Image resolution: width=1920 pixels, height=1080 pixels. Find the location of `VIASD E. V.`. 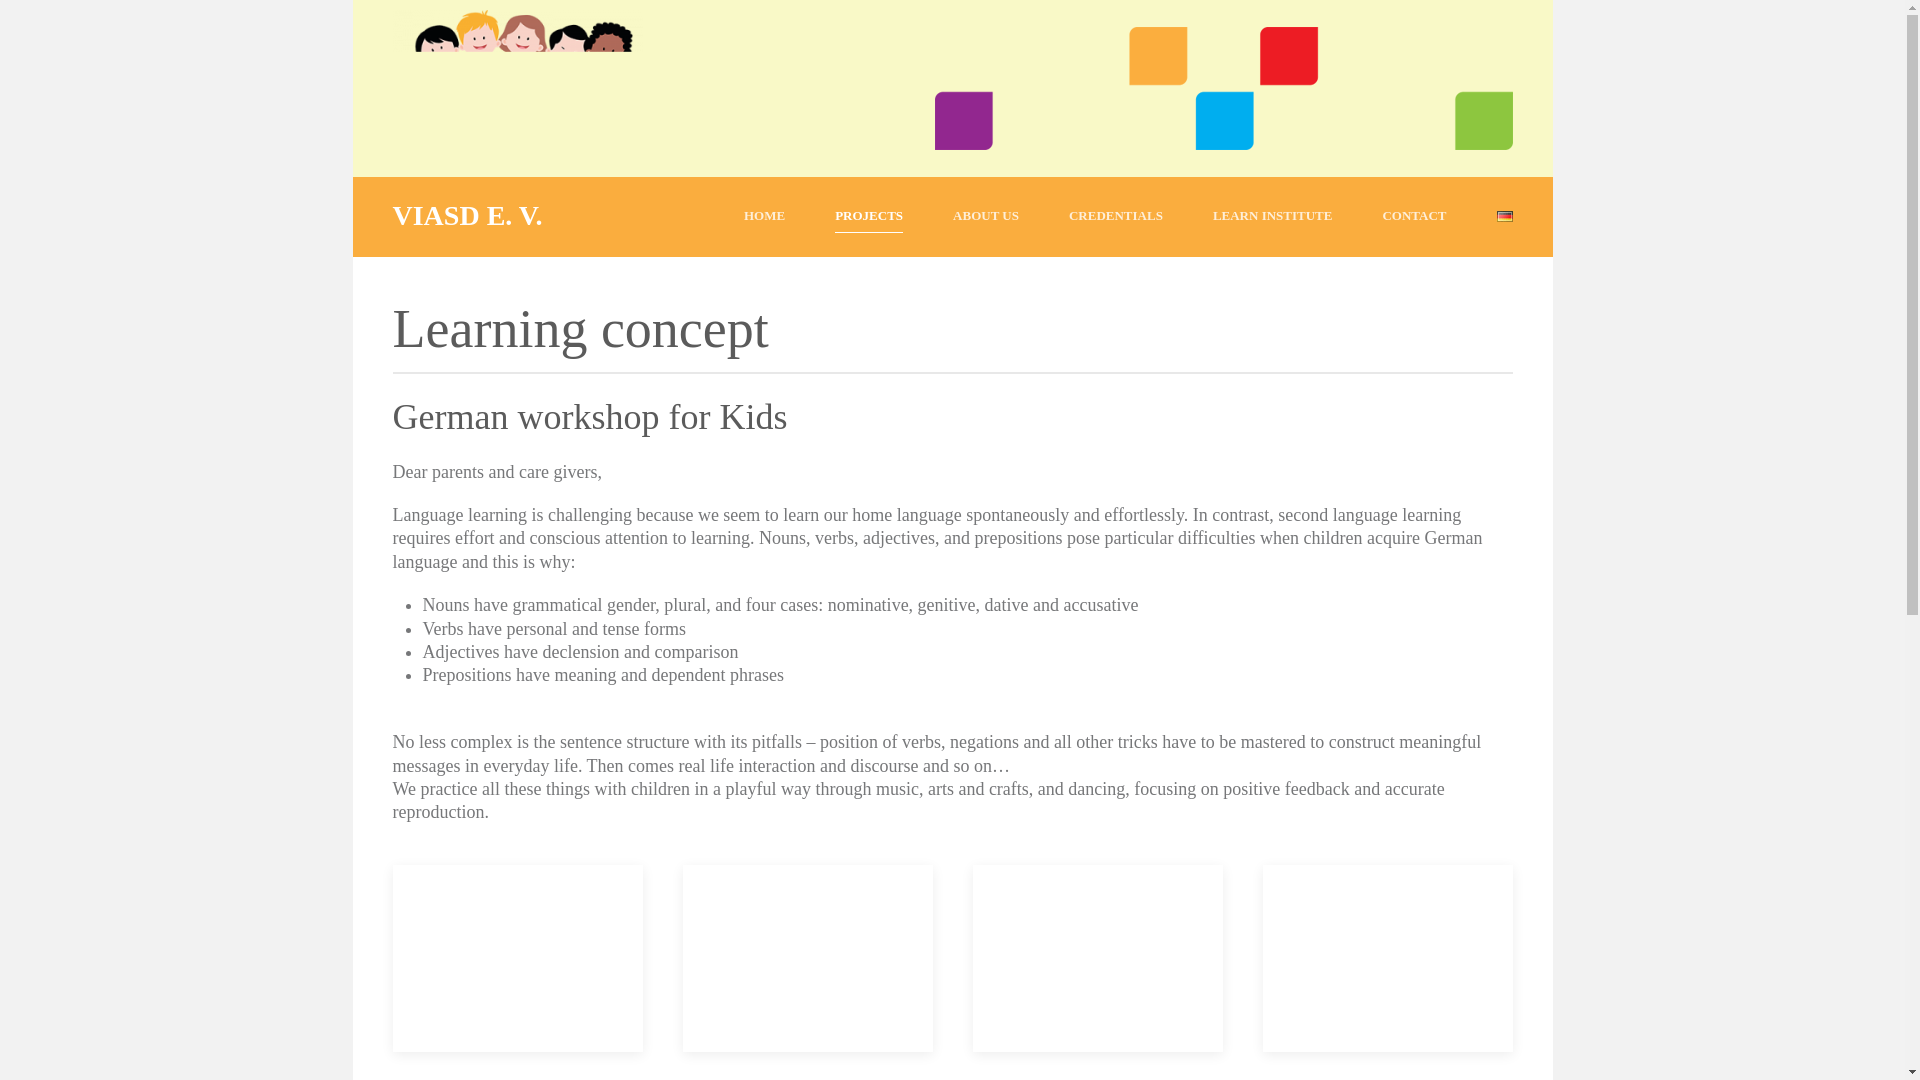

VIASD E. V. is located at coordinates (468, 217).